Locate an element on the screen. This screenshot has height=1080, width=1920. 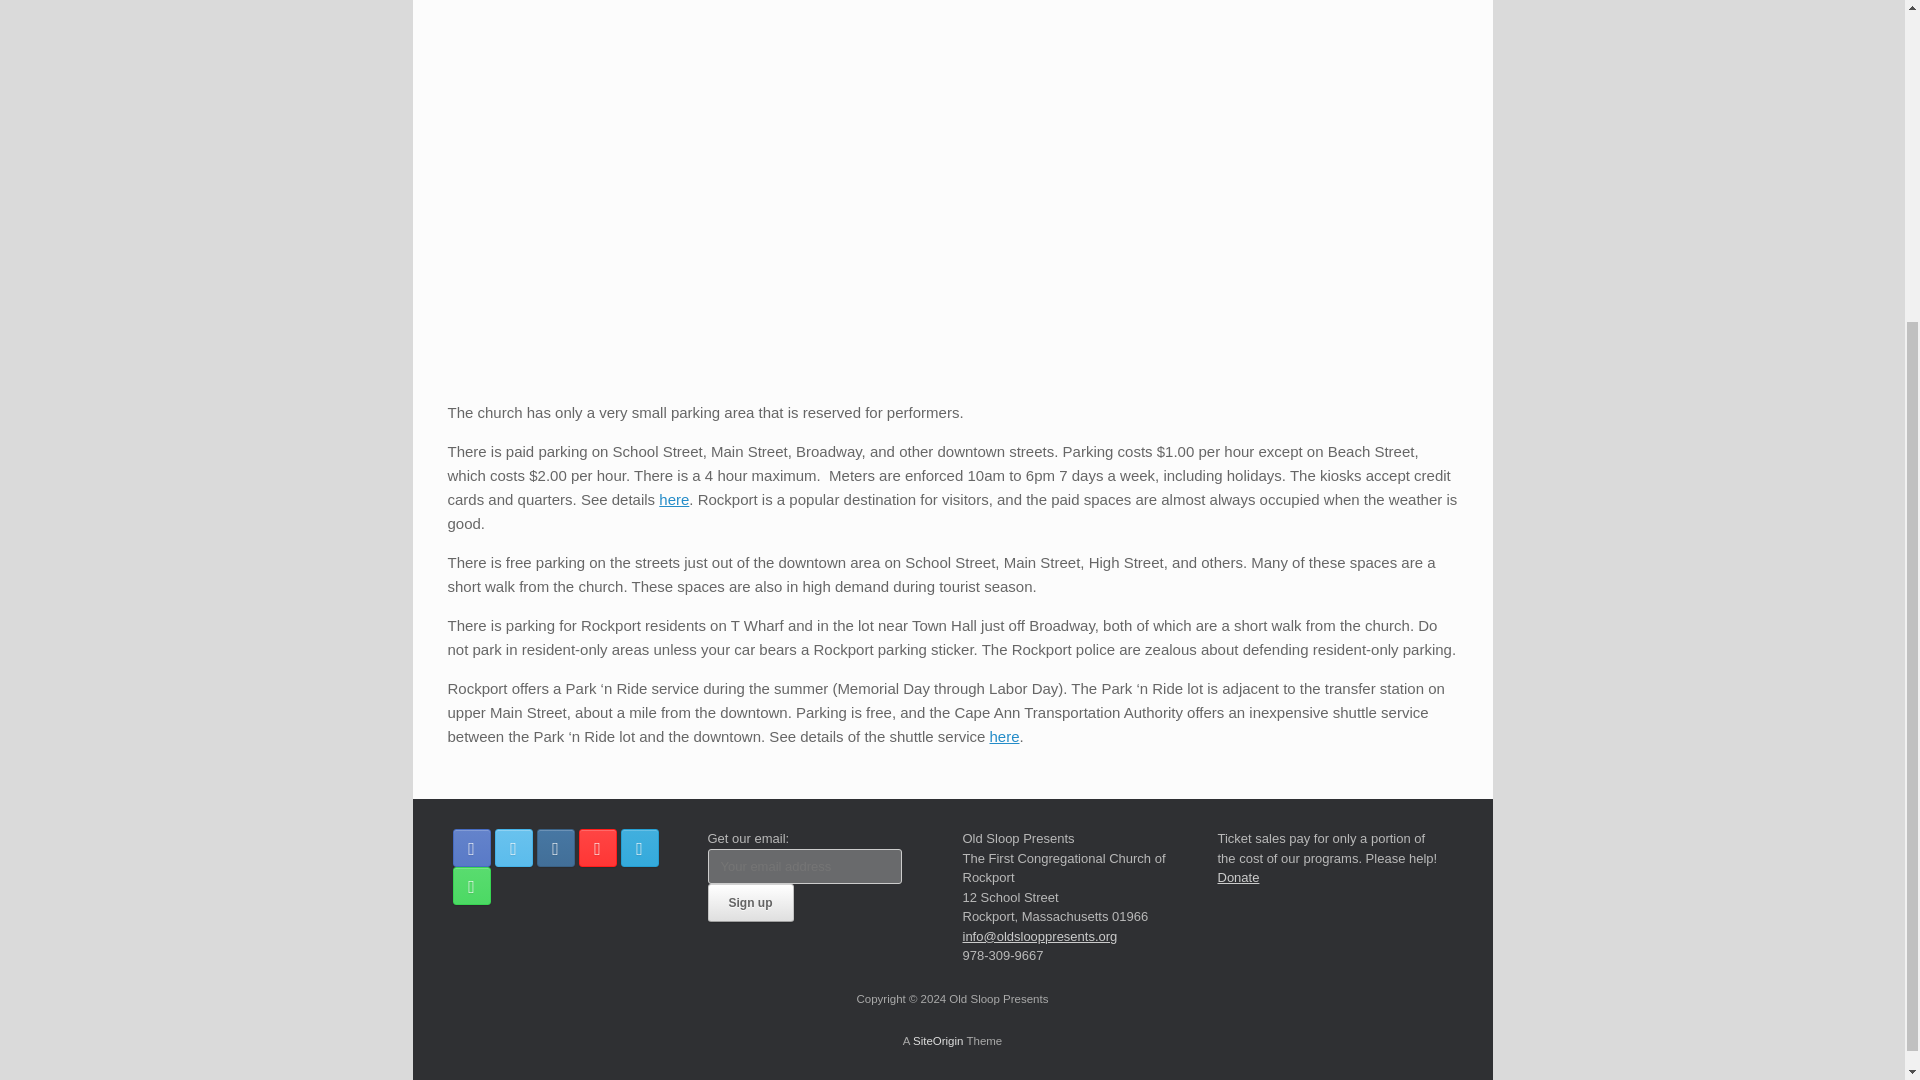
here is located at coordinates (674, 499).